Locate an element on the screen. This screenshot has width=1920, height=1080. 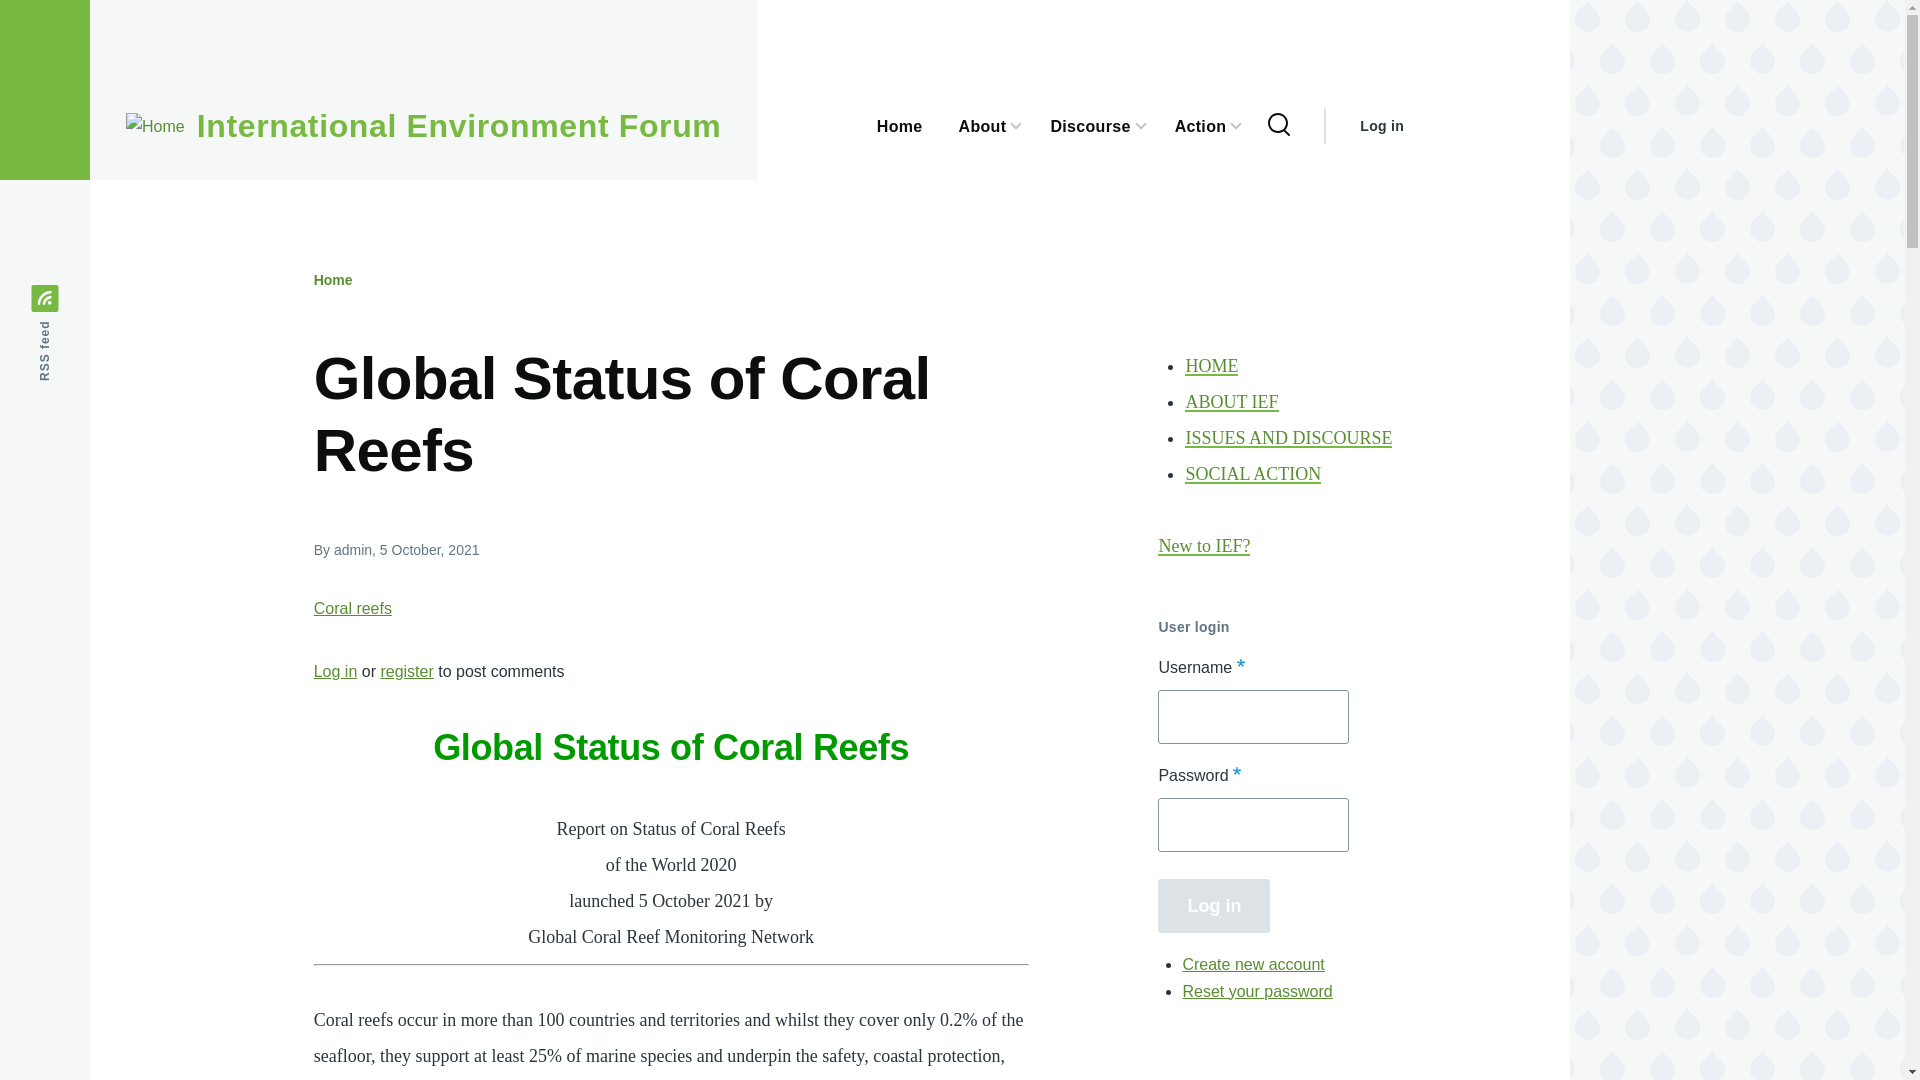
Home is located at coordinates (459, 126).